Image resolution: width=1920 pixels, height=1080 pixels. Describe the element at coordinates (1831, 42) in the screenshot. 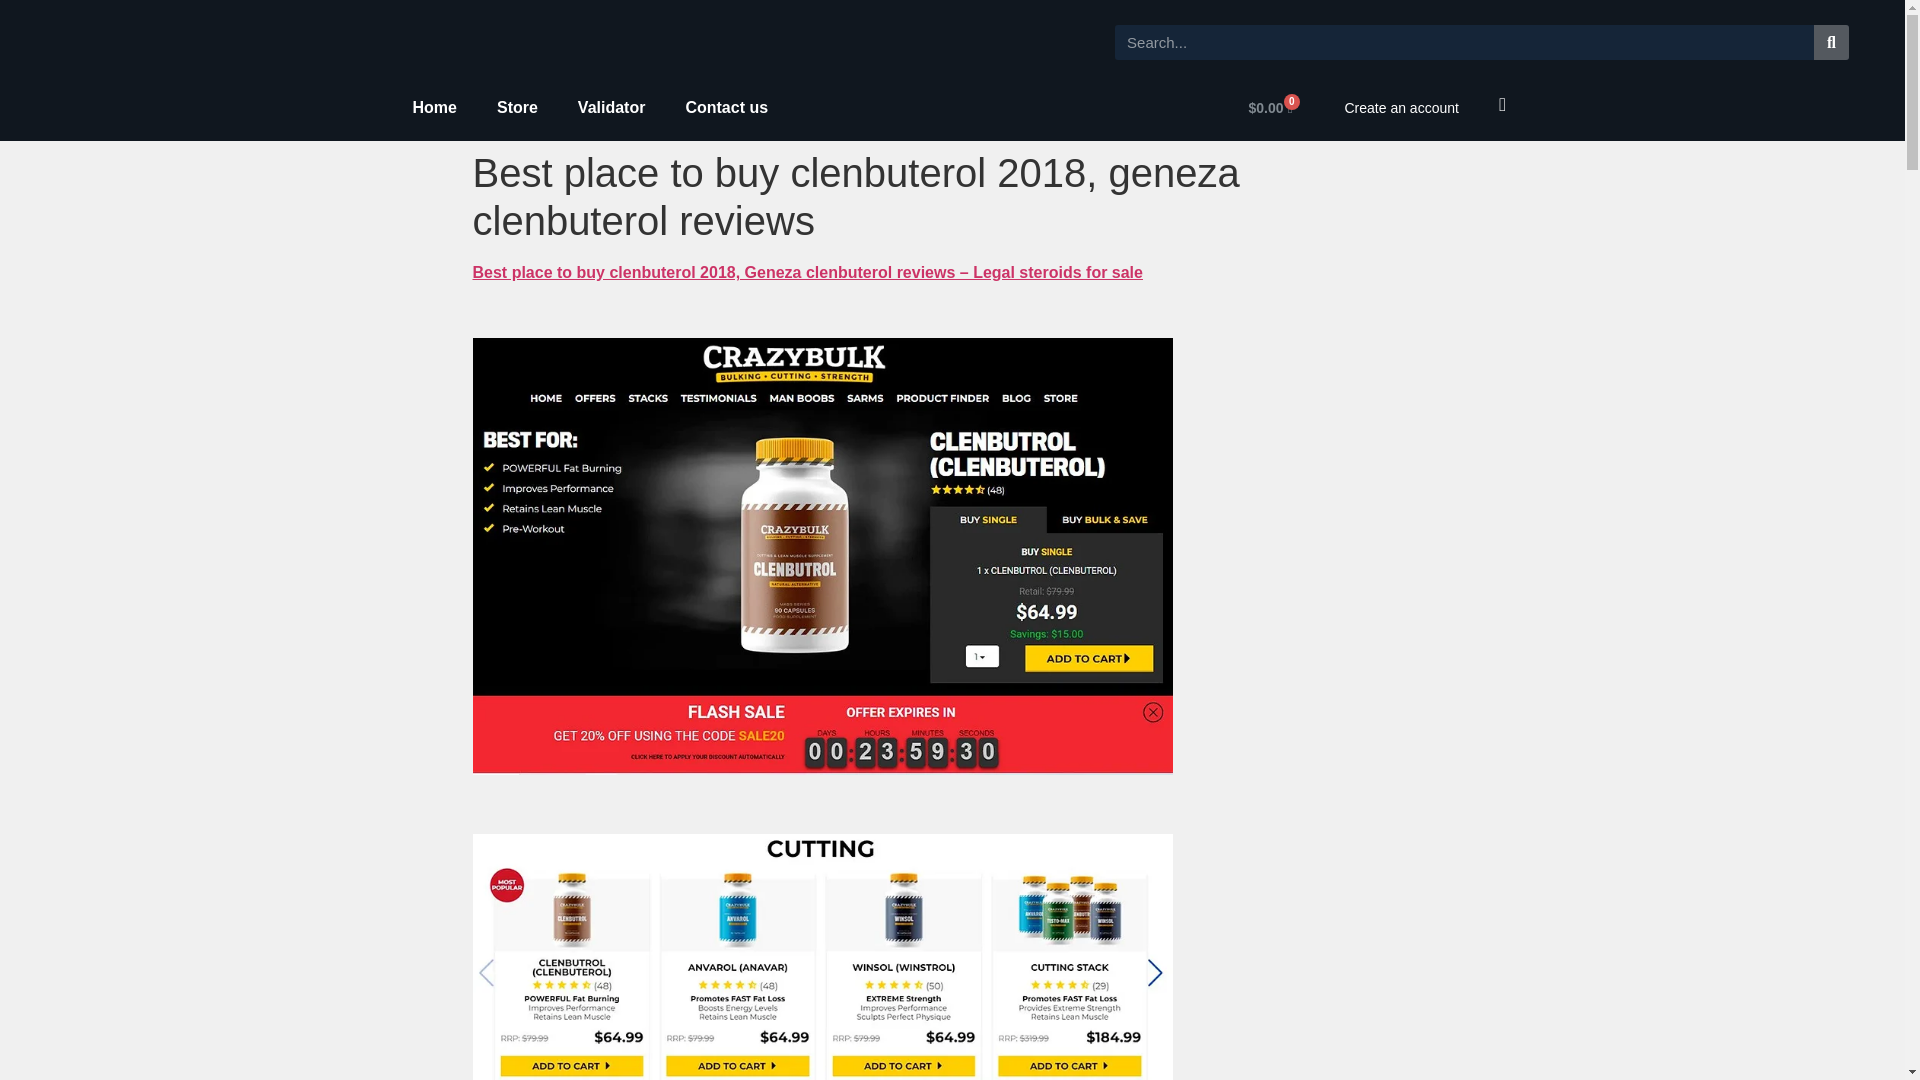

I see `Search` at that location.